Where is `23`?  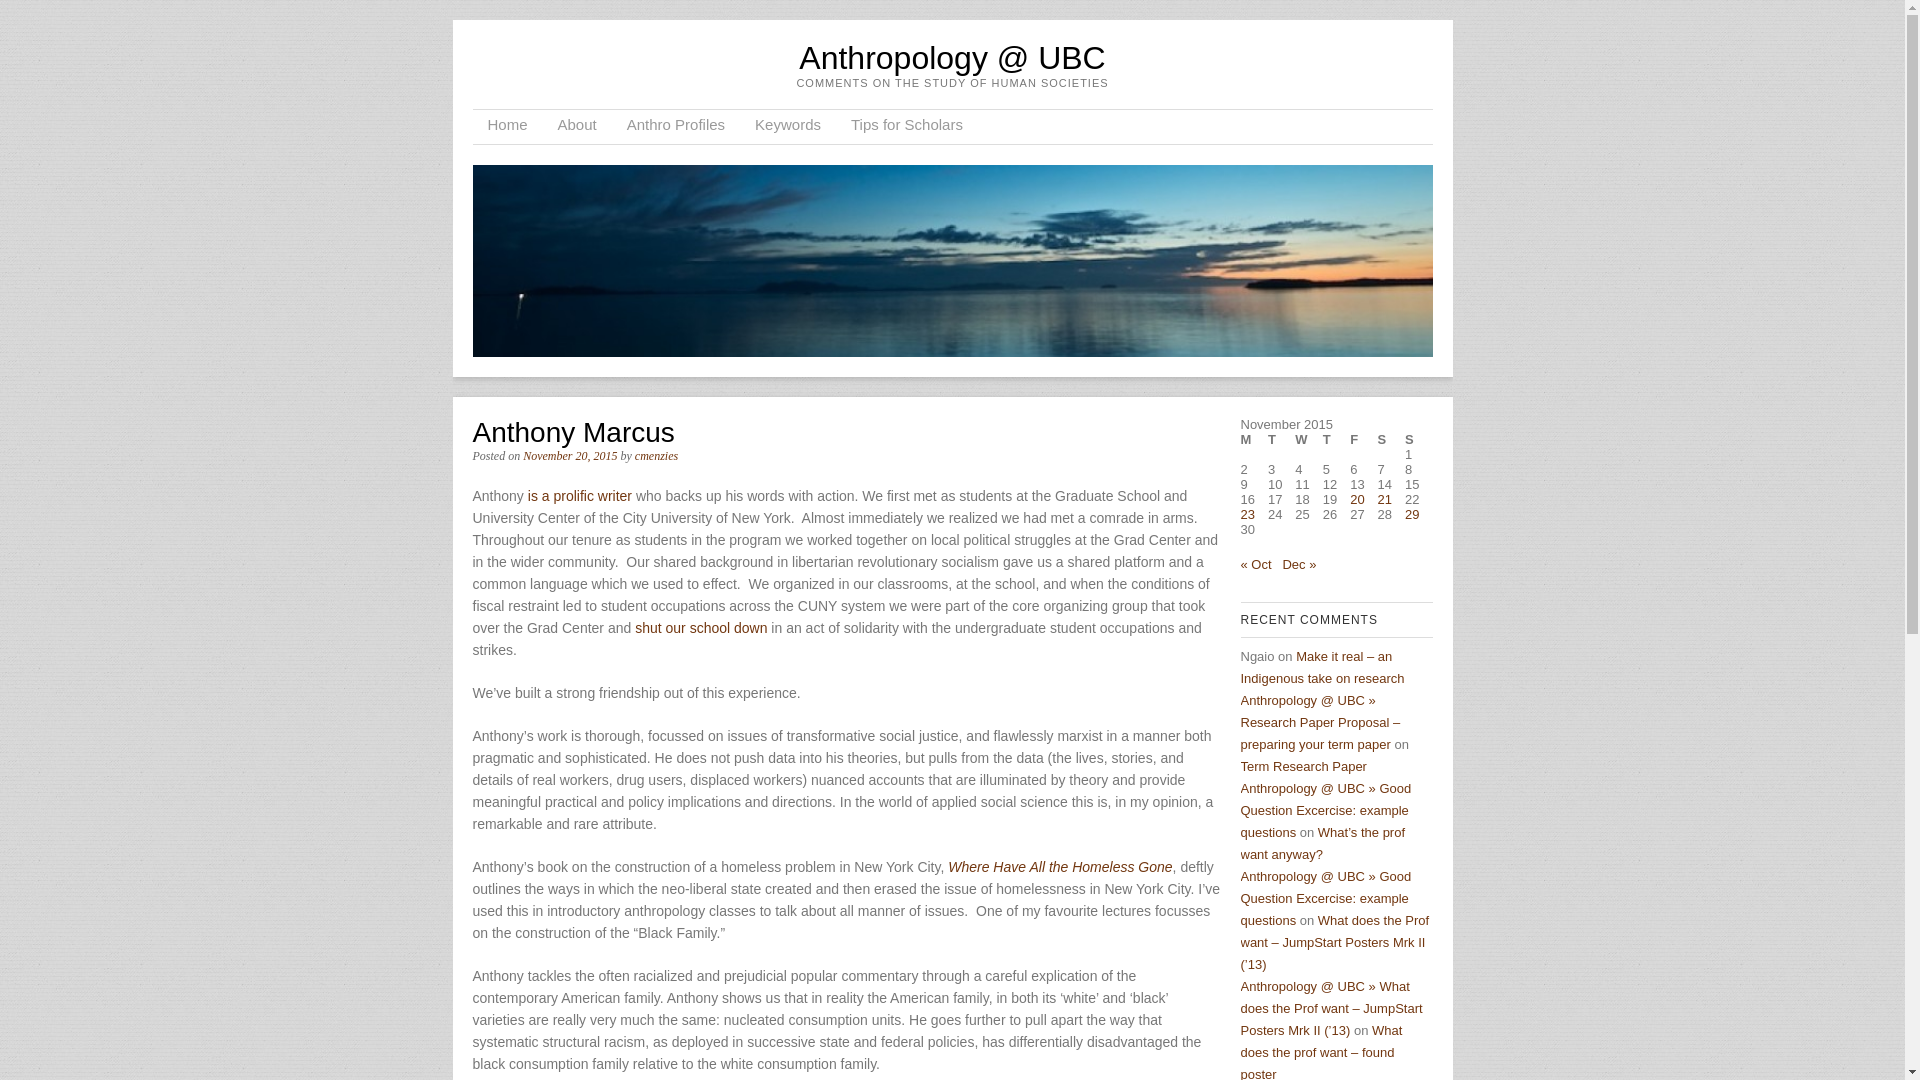
23 is located at coordinates (1246, 514).